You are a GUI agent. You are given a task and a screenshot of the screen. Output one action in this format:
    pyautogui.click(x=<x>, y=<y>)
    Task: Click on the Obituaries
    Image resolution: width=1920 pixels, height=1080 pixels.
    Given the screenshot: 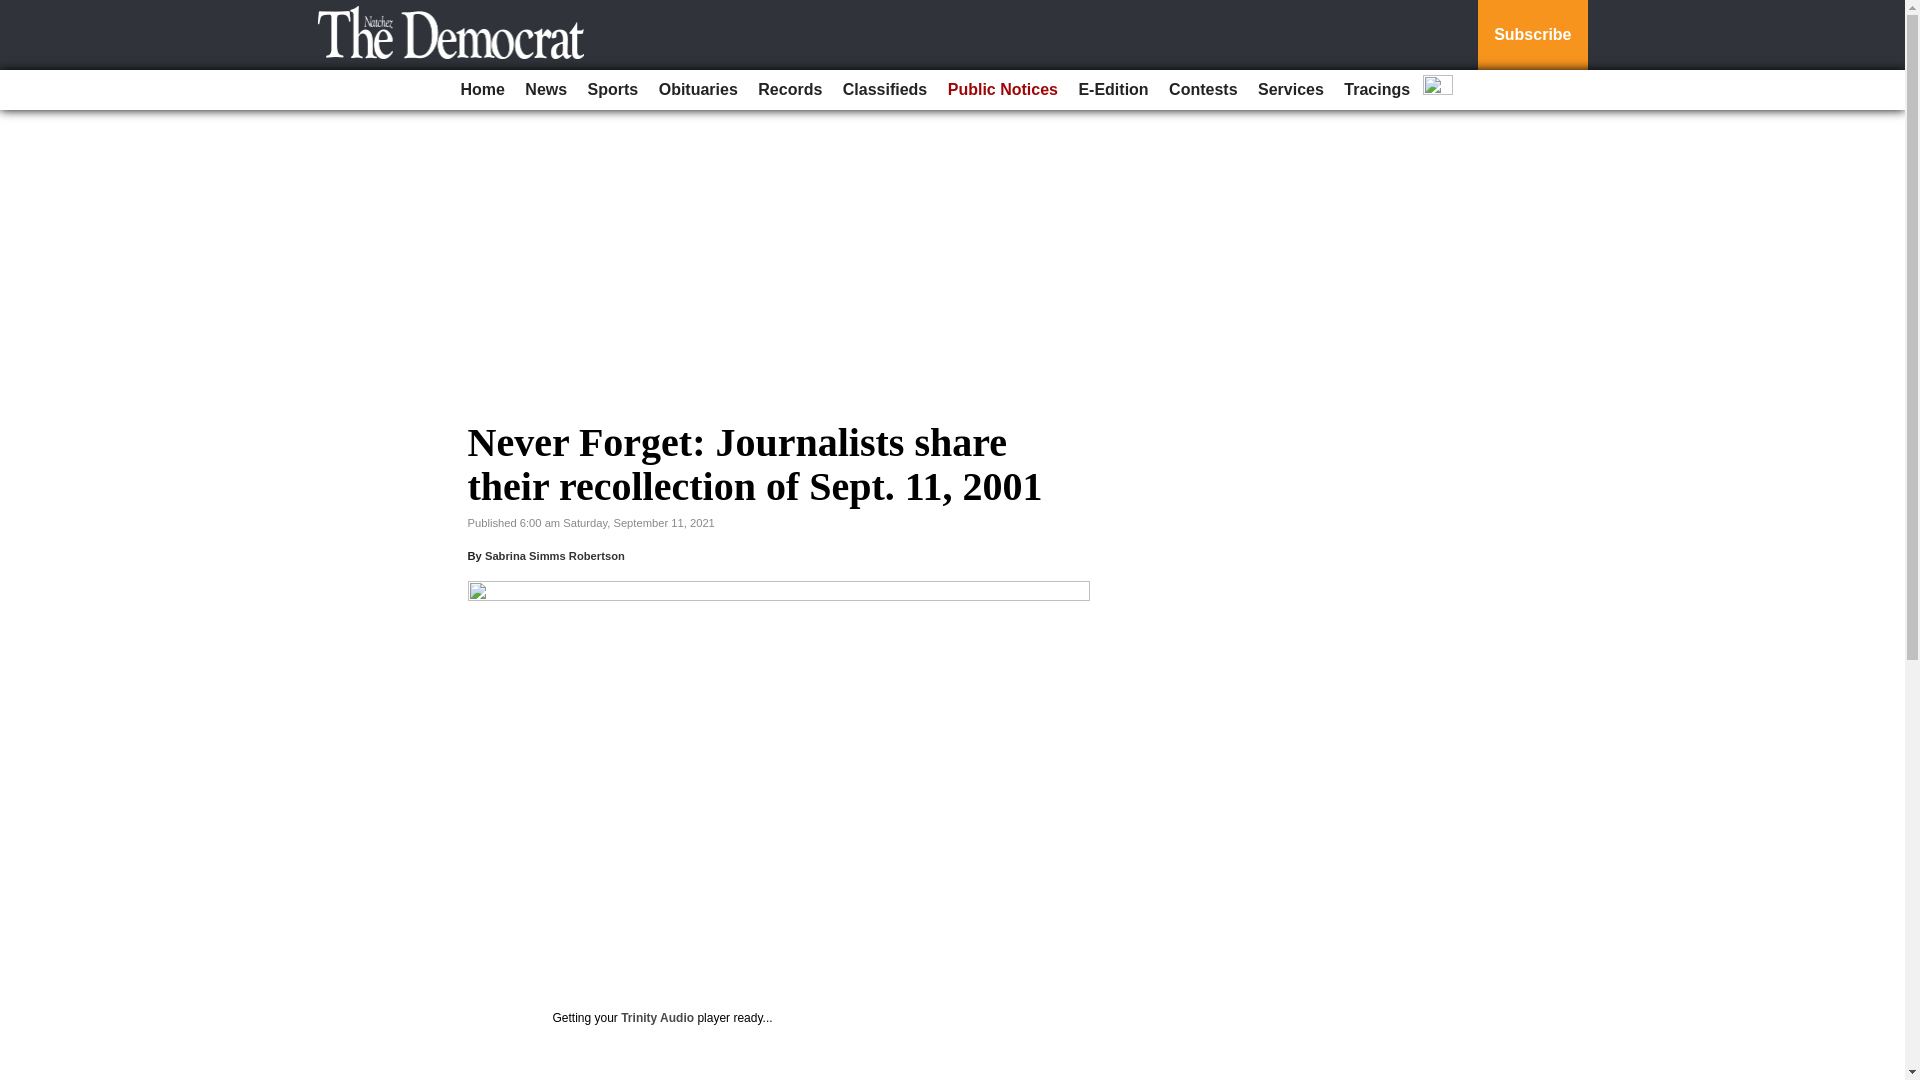 What is the action you would take?
    pyautogui.click(x=698, y=90)
    